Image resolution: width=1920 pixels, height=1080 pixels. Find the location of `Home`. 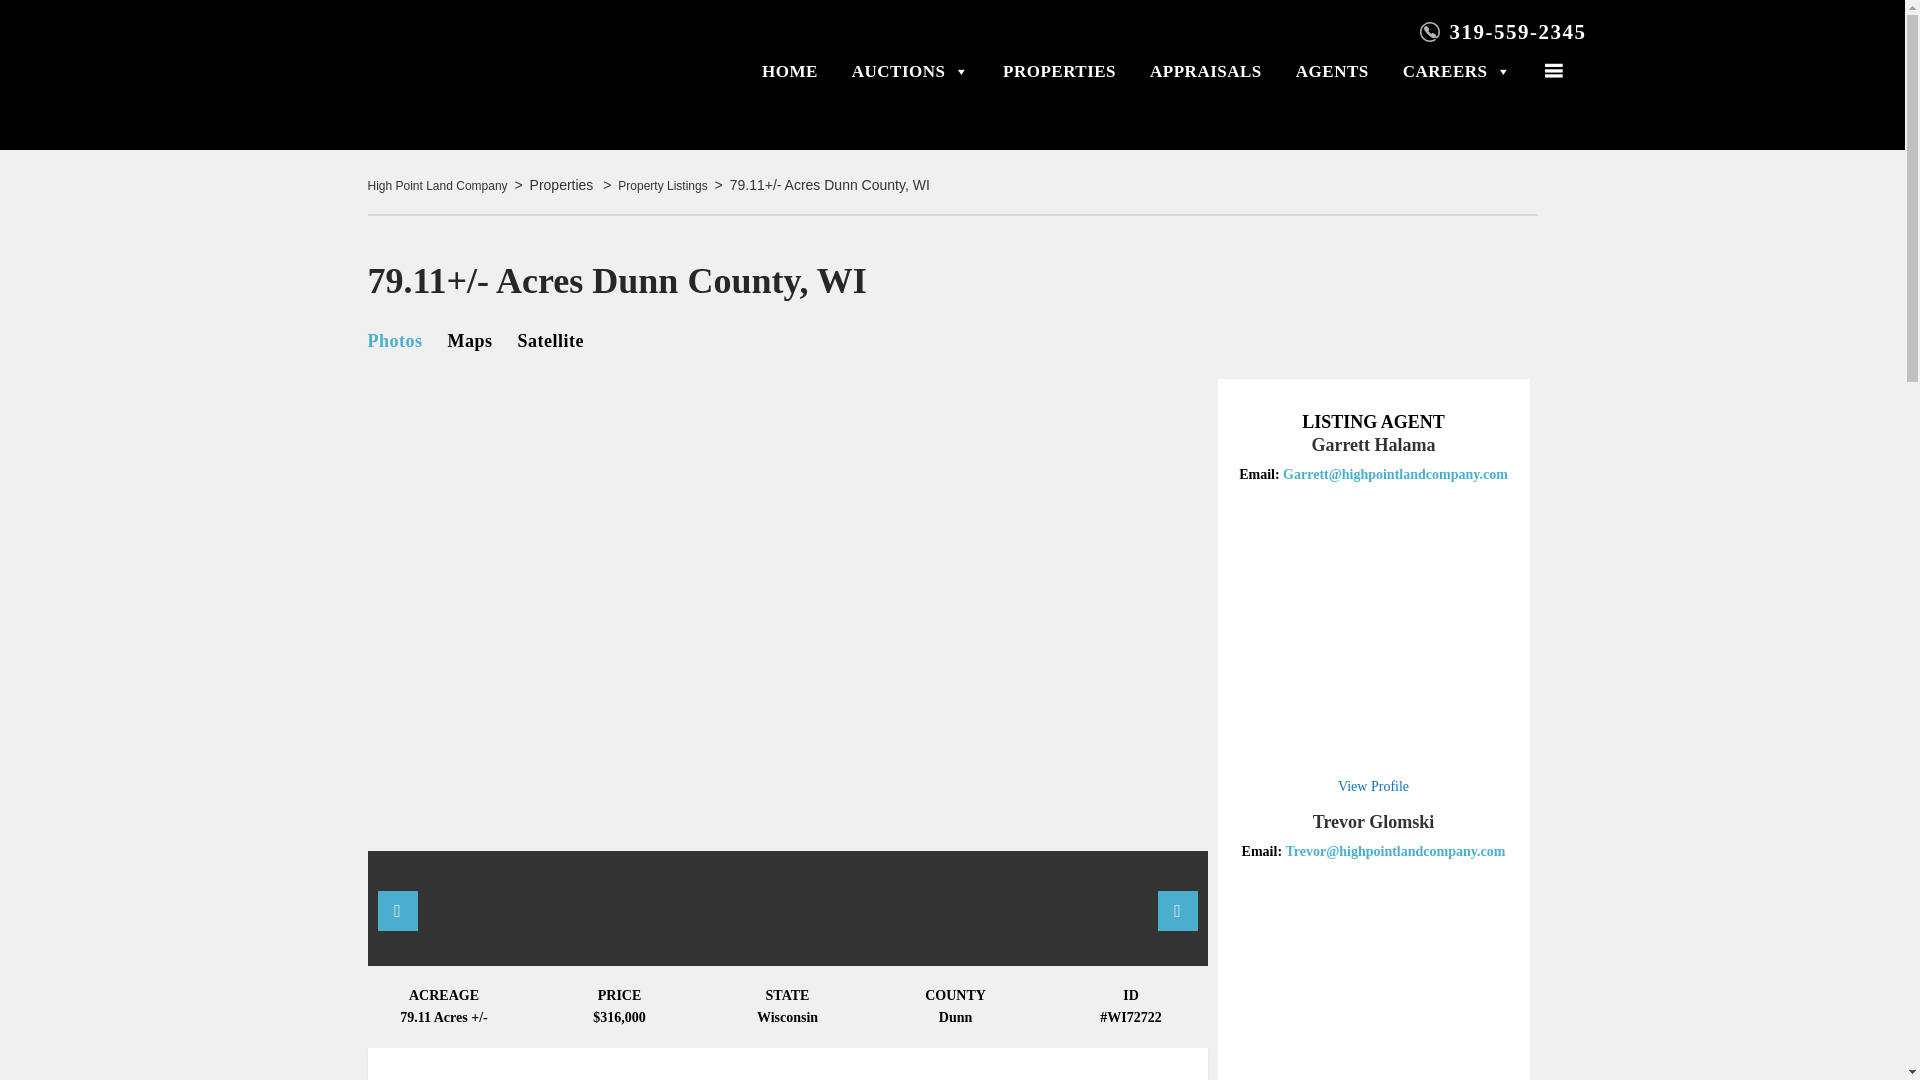

Home is located at coordinates (458, 73).